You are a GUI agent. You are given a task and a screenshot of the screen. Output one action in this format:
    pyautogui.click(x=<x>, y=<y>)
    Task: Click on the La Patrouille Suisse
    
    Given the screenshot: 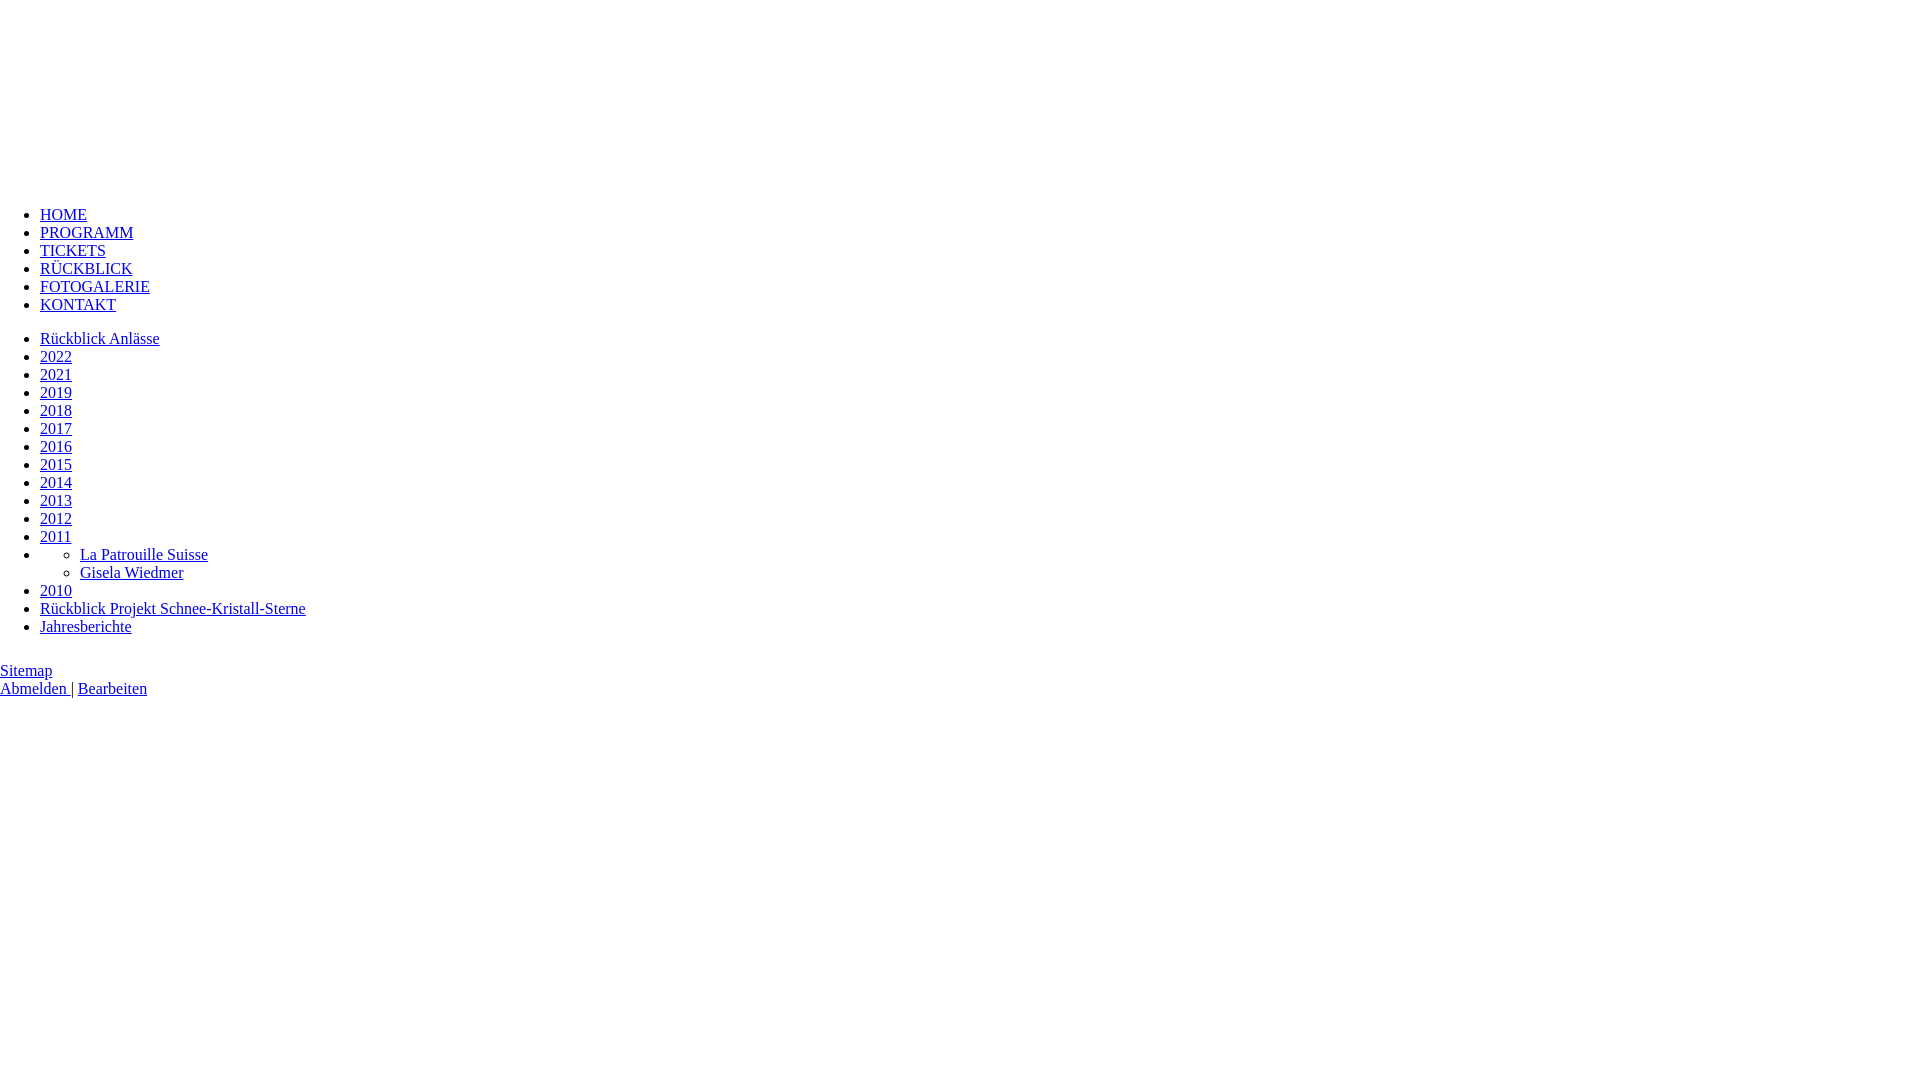 What is the action you would take?
    pyautogui.click(x=144, y=554)
    